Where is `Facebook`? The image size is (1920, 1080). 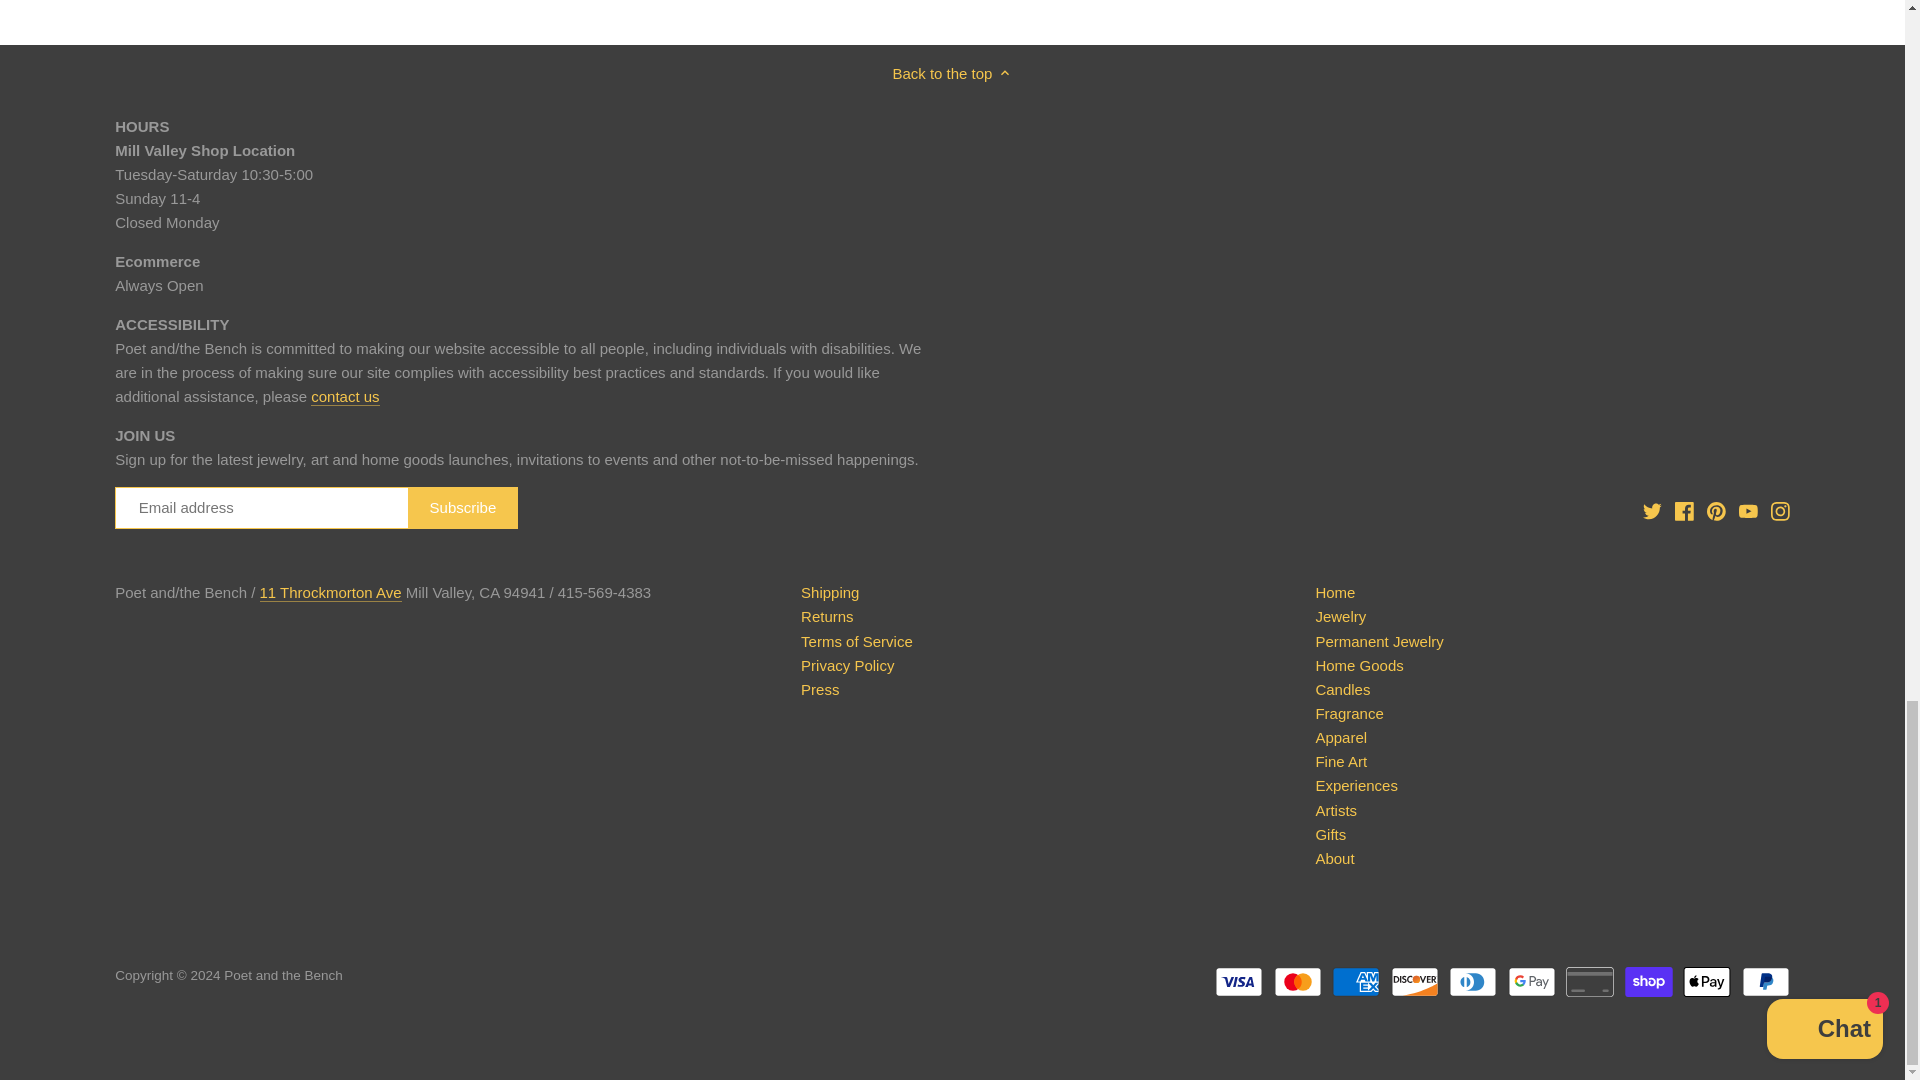 Facebook is located at coordinates (1684, 510).